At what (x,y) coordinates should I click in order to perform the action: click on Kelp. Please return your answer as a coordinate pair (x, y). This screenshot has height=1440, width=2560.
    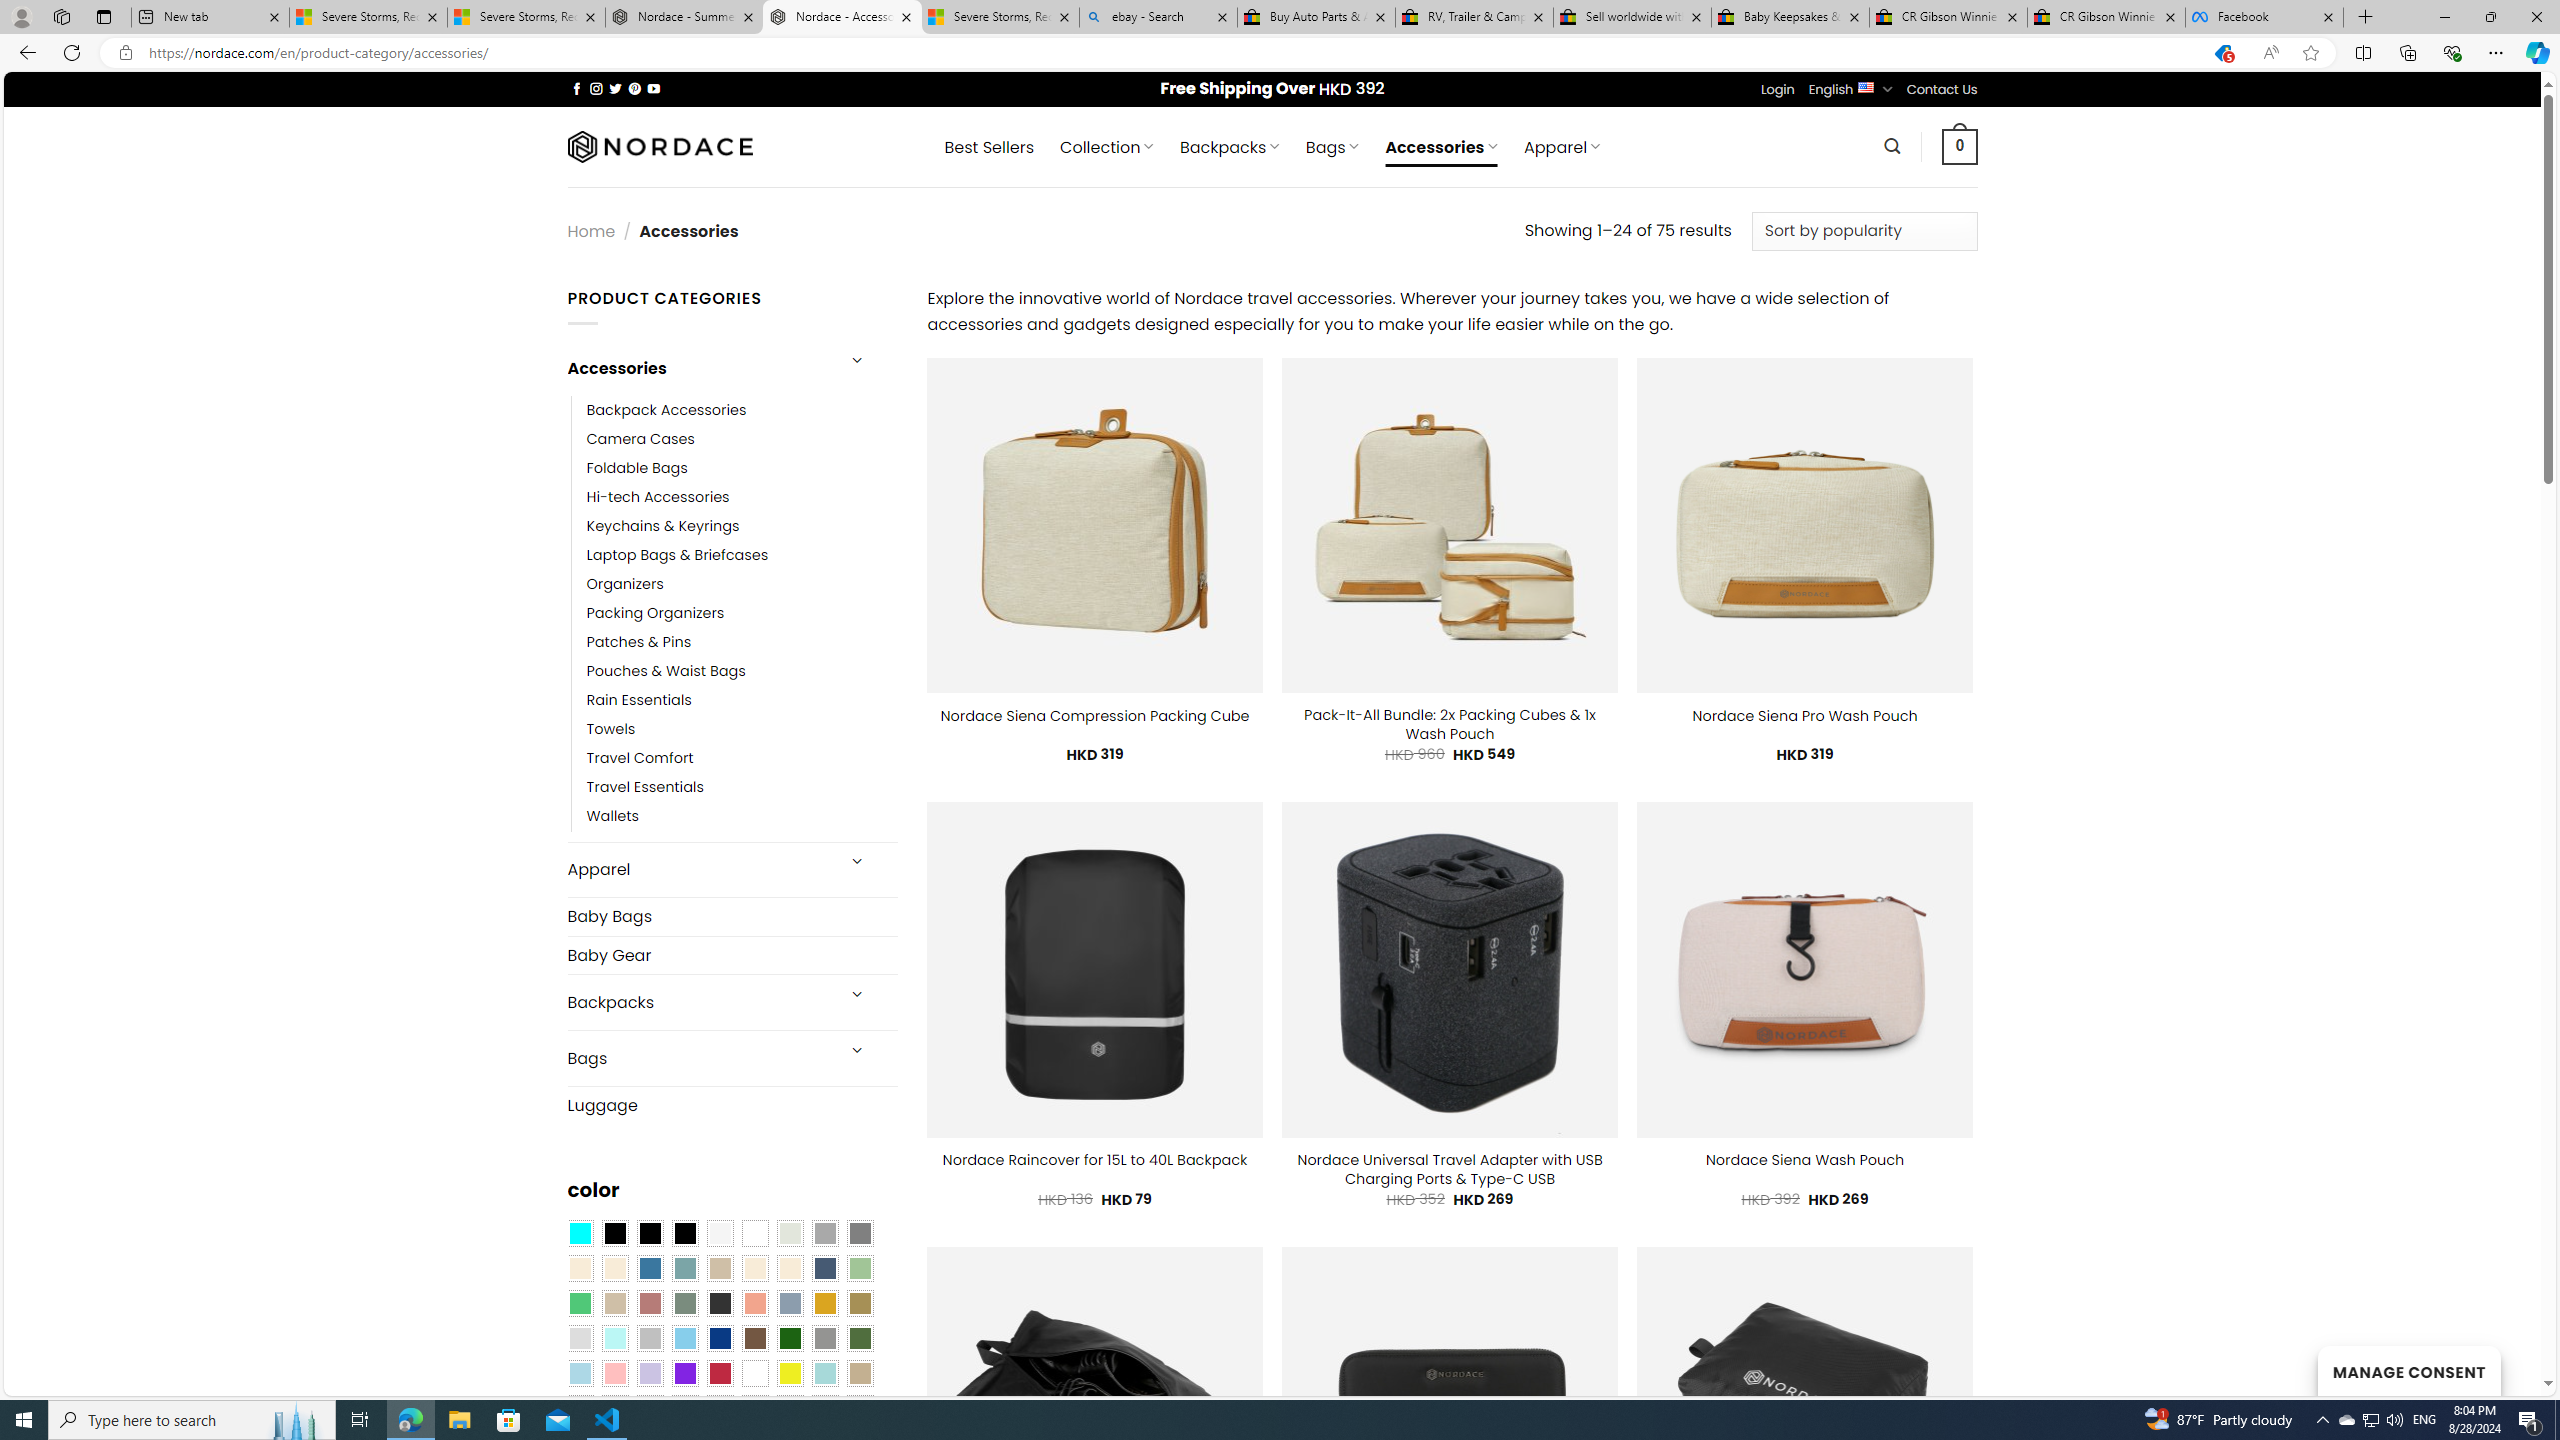
    Looking at the image, I should click on (860, 1304).